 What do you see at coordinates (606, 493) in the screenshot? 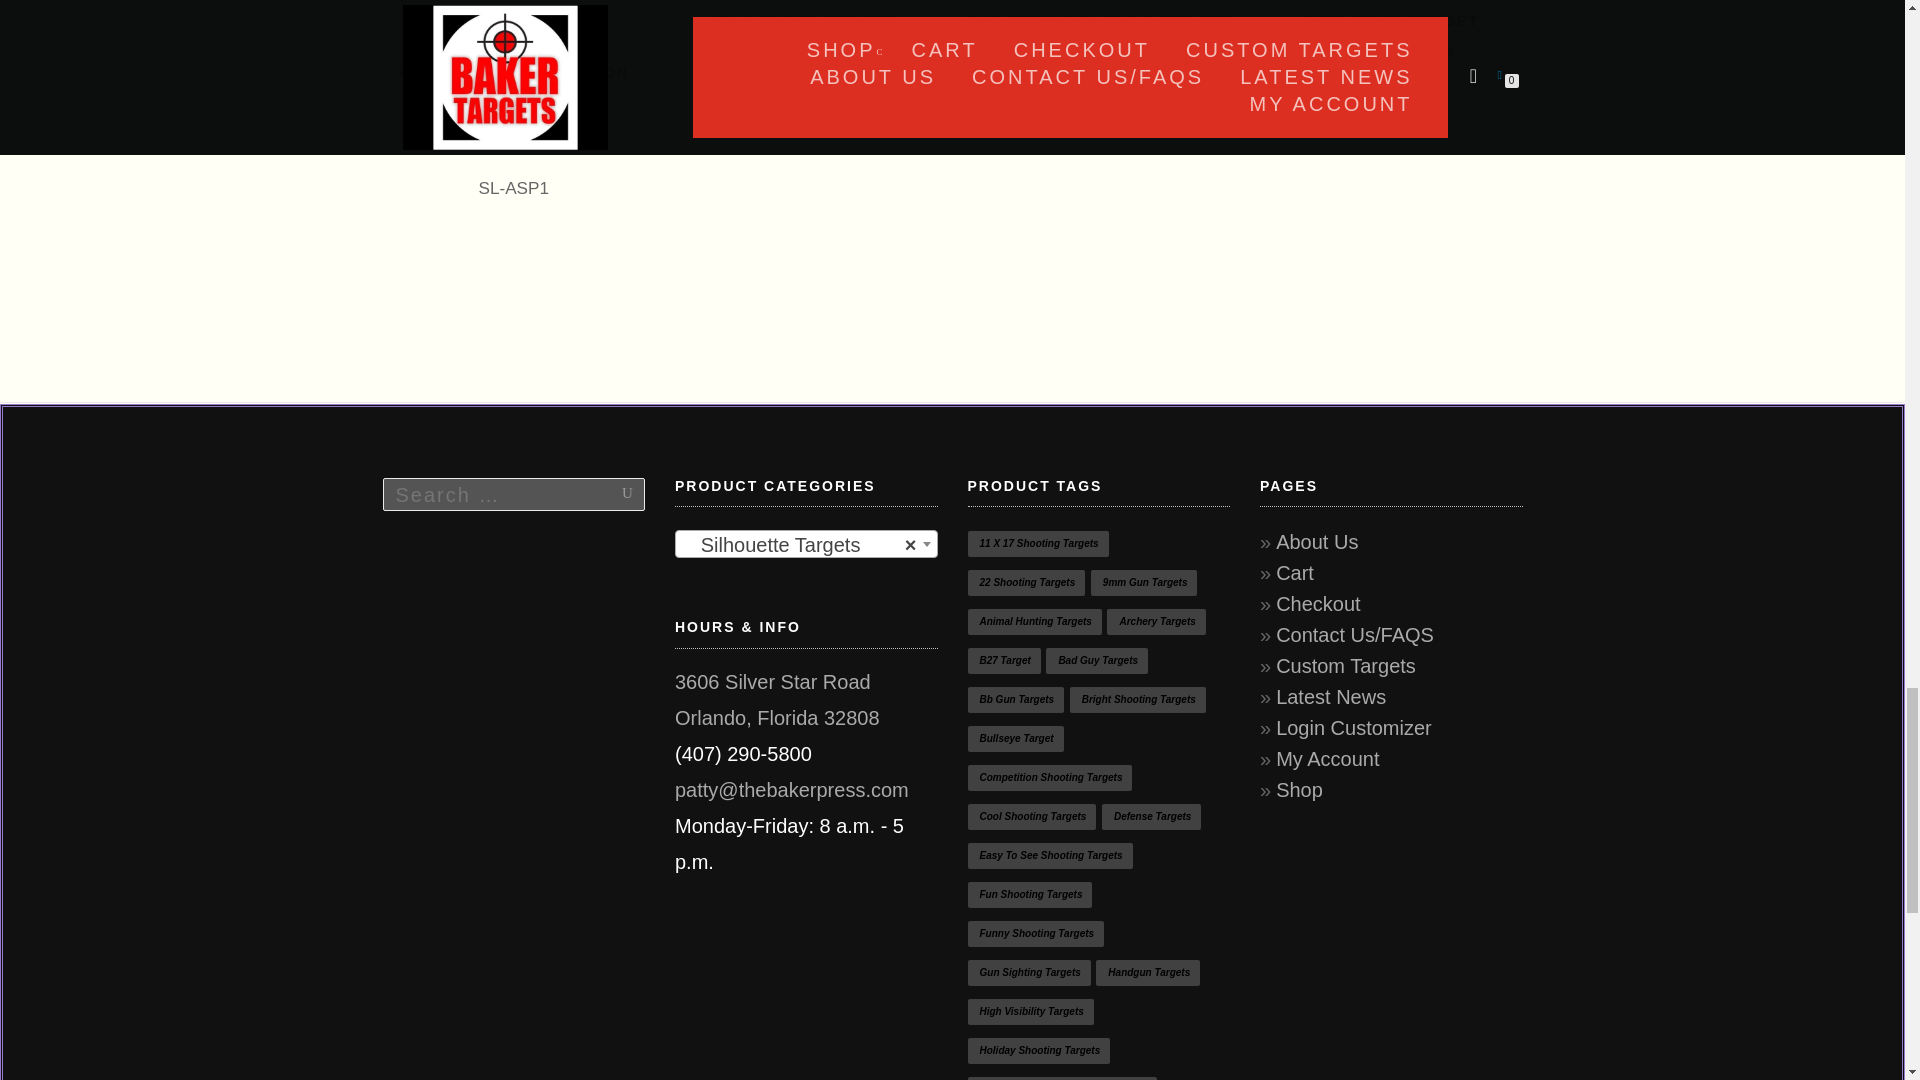
I see `Search` at bounding box center [606, 493].